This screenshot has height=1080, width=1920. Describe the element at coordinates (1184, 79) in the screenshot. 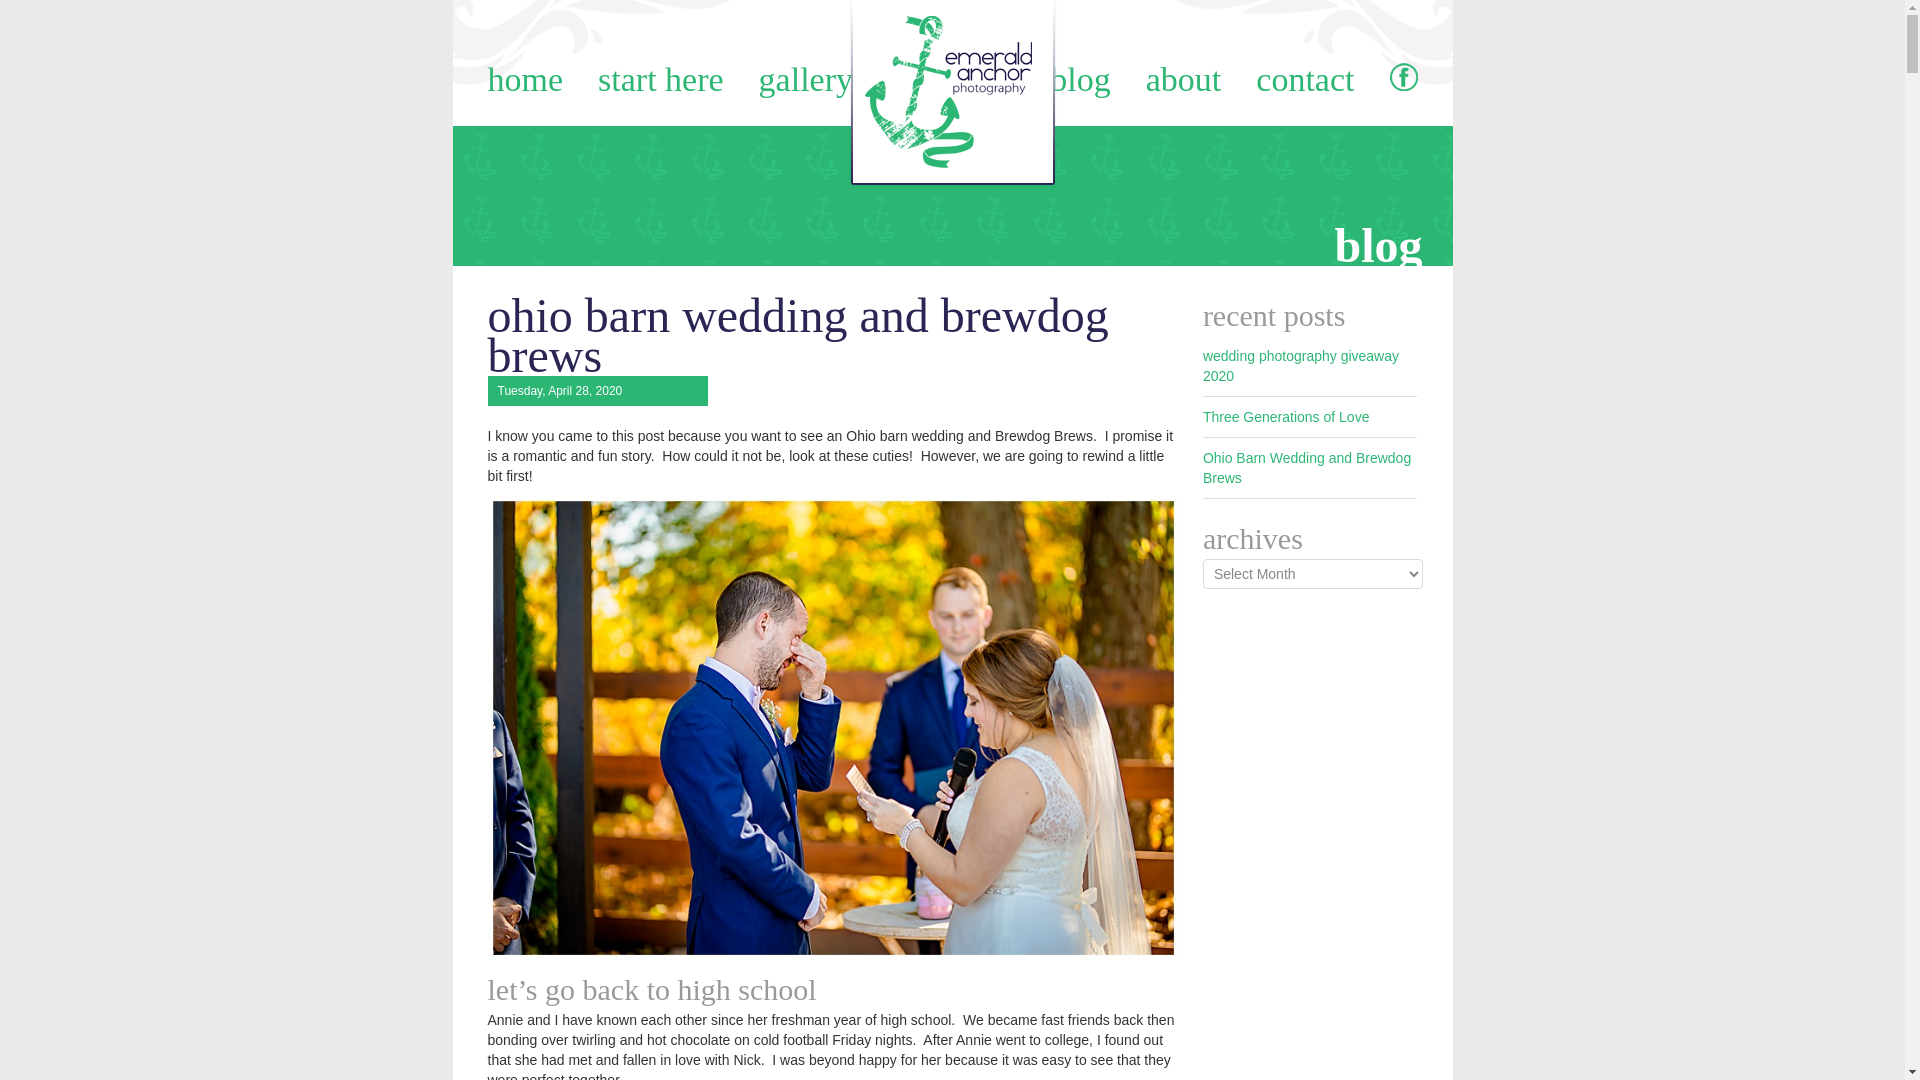

I see `about` at that location.